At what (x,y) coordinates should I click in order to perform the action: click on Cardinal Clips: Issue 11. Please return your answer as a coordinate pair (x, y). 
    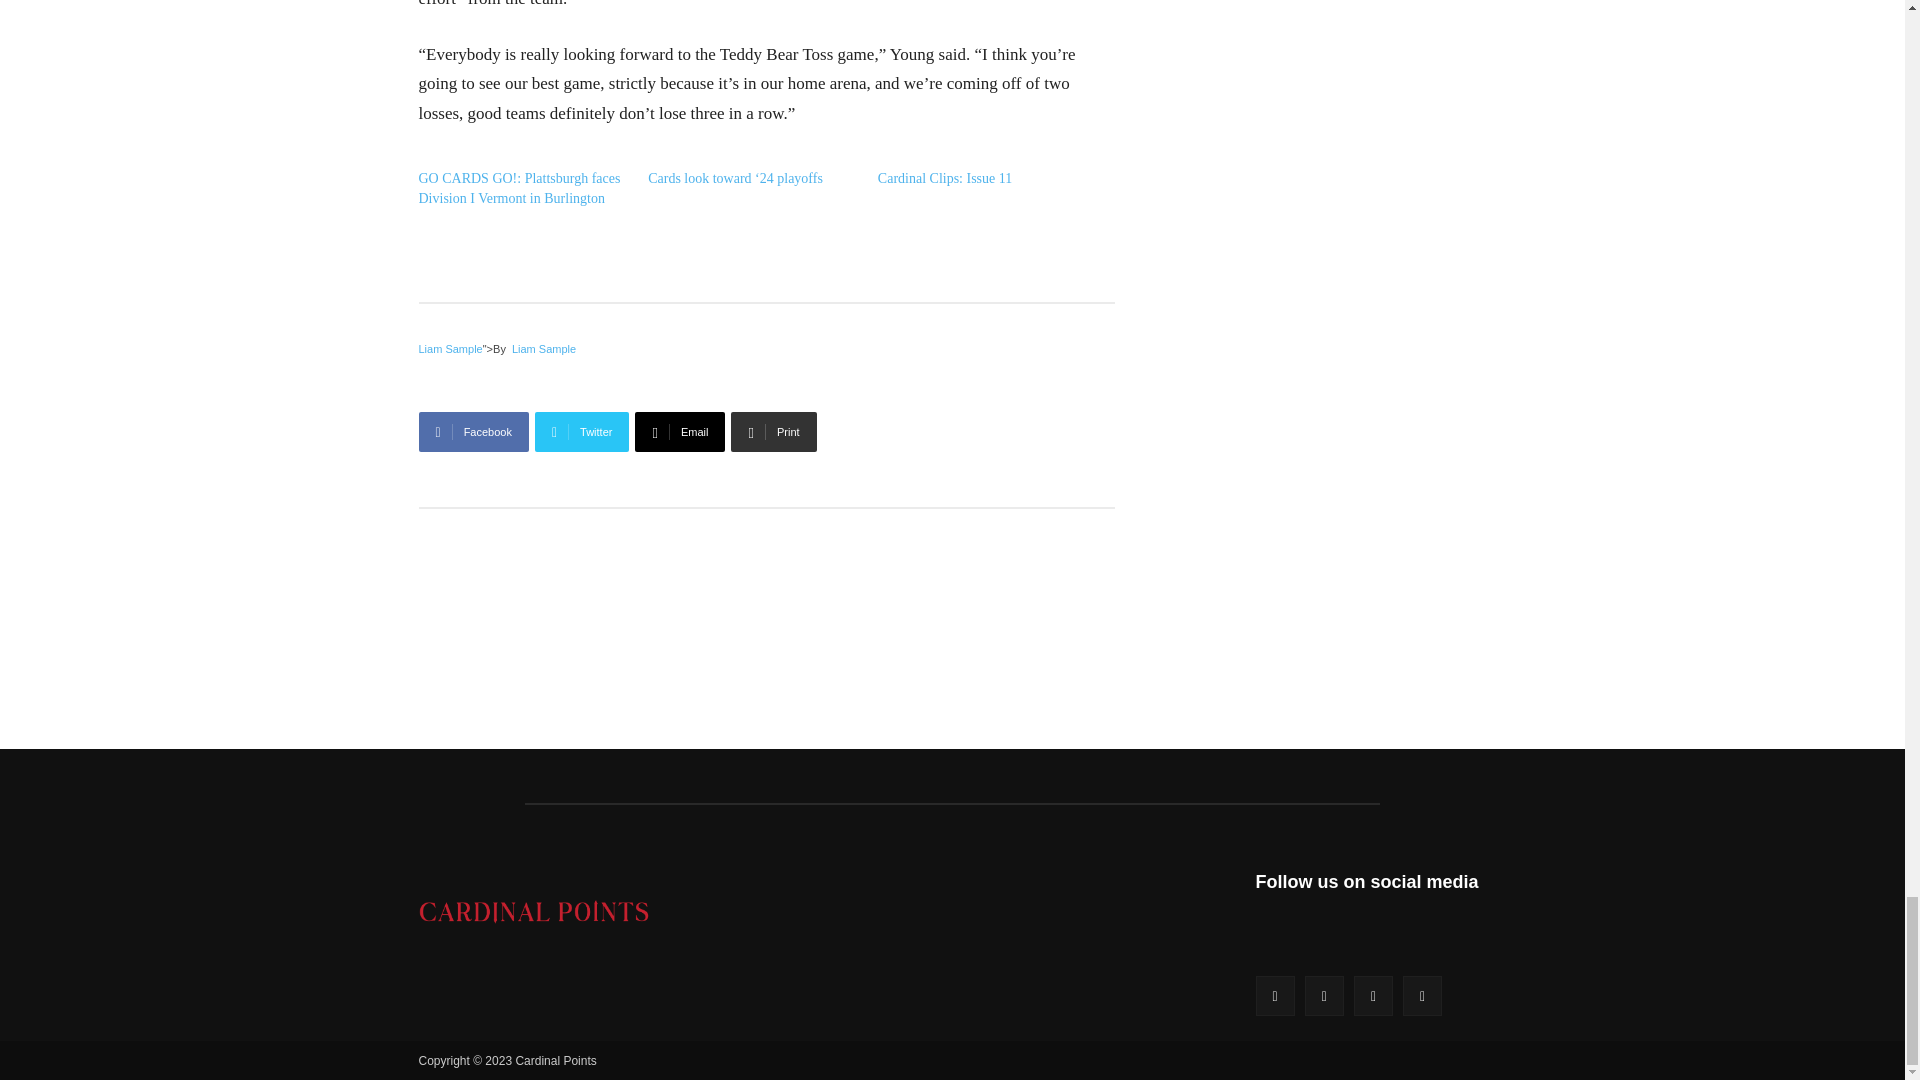
    Looking at the image, I should click on (944, 178).